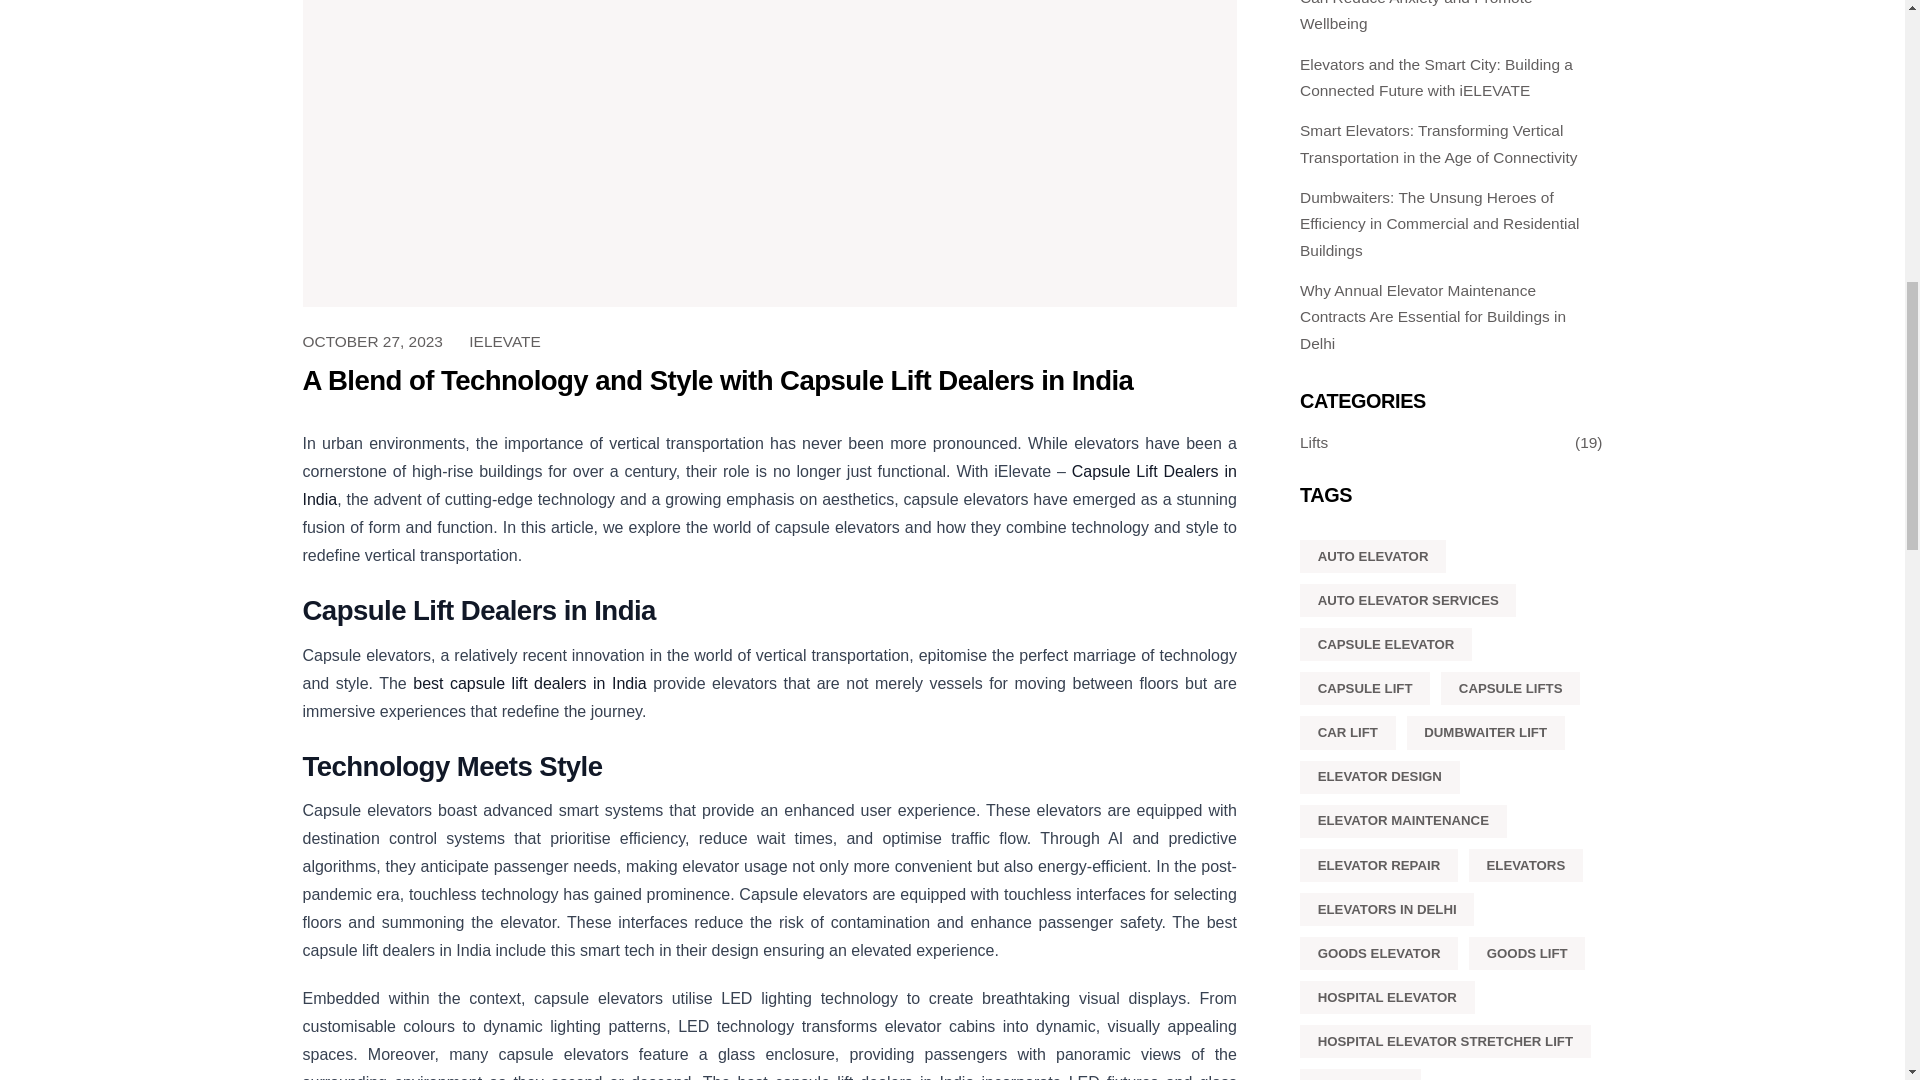  What do you see at coordinates (528, 684) in the screenshot?
I see `best capsule lift dealers in India` at bounding box center [528, 684].